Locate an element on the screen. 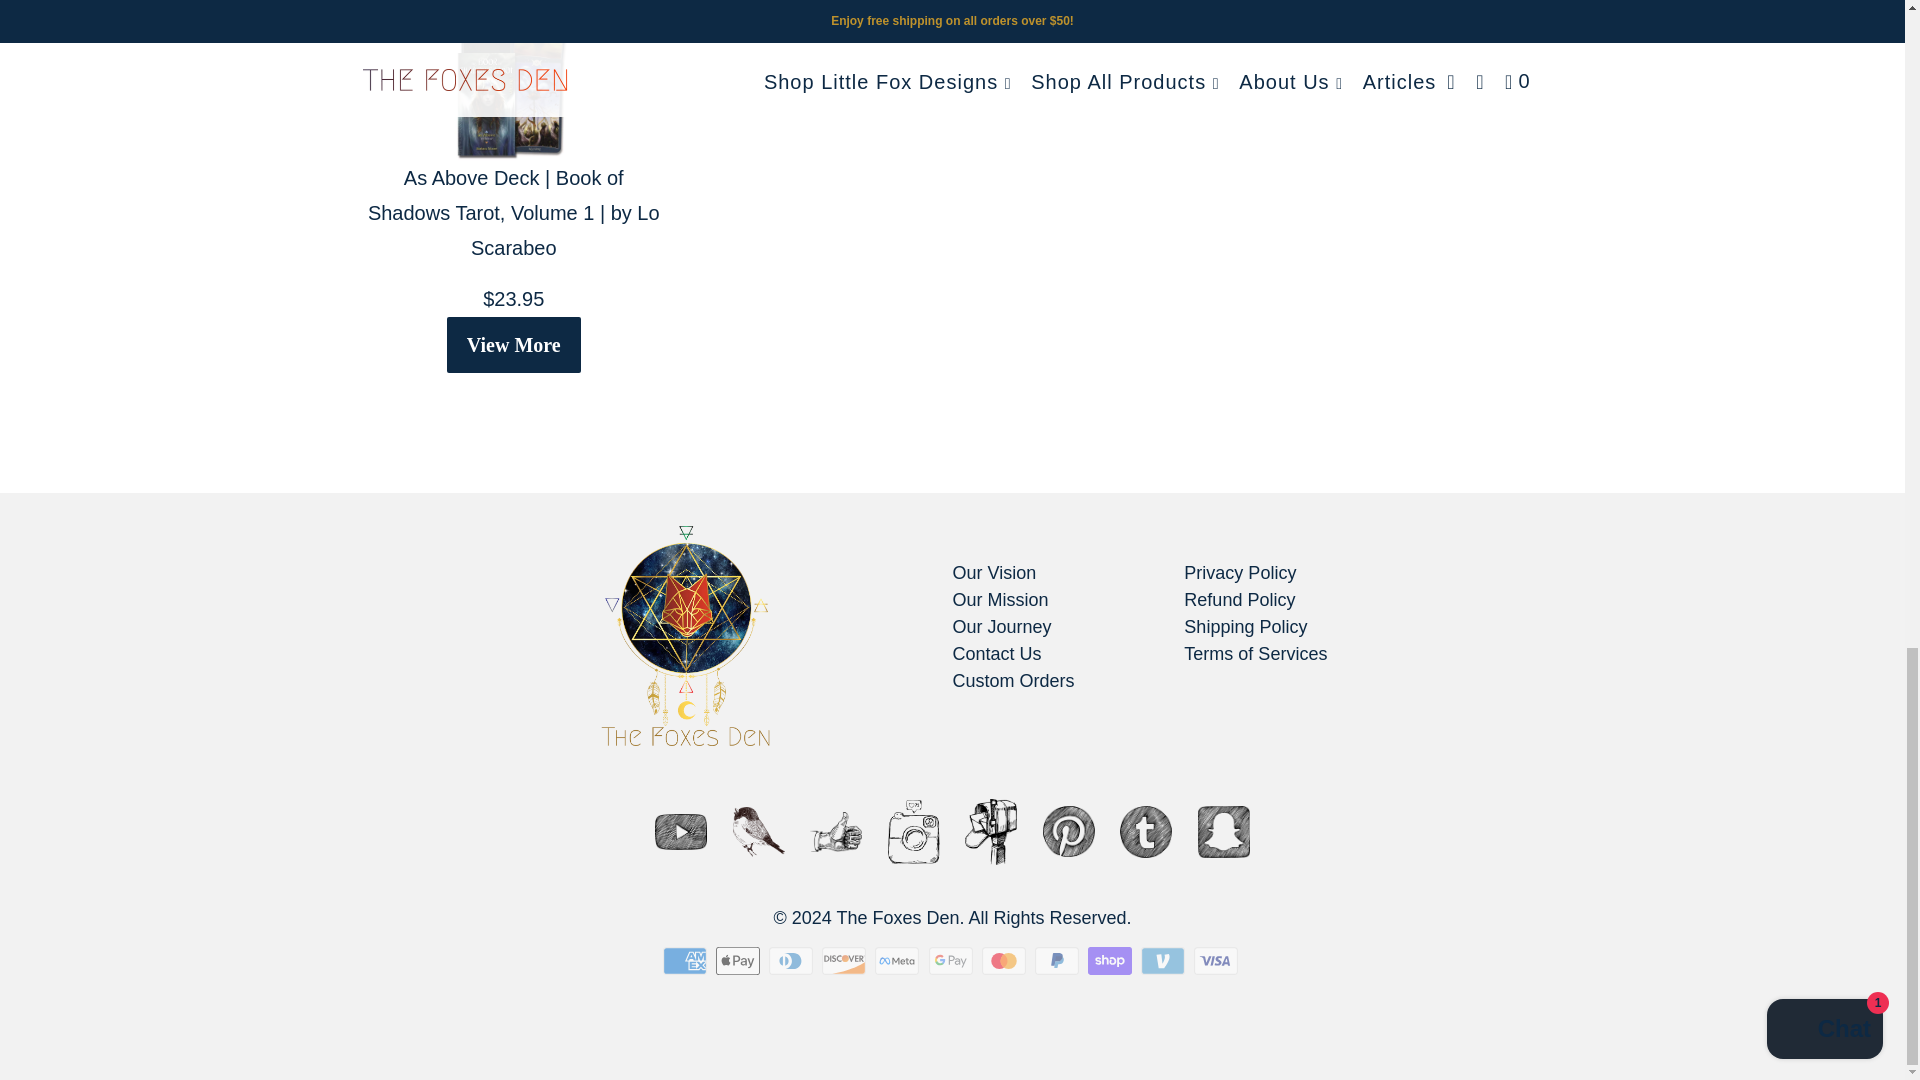 Image resolution: width=1920 pixels, height=1080 pixels. PayPal is located at coordinates (1058, 961).